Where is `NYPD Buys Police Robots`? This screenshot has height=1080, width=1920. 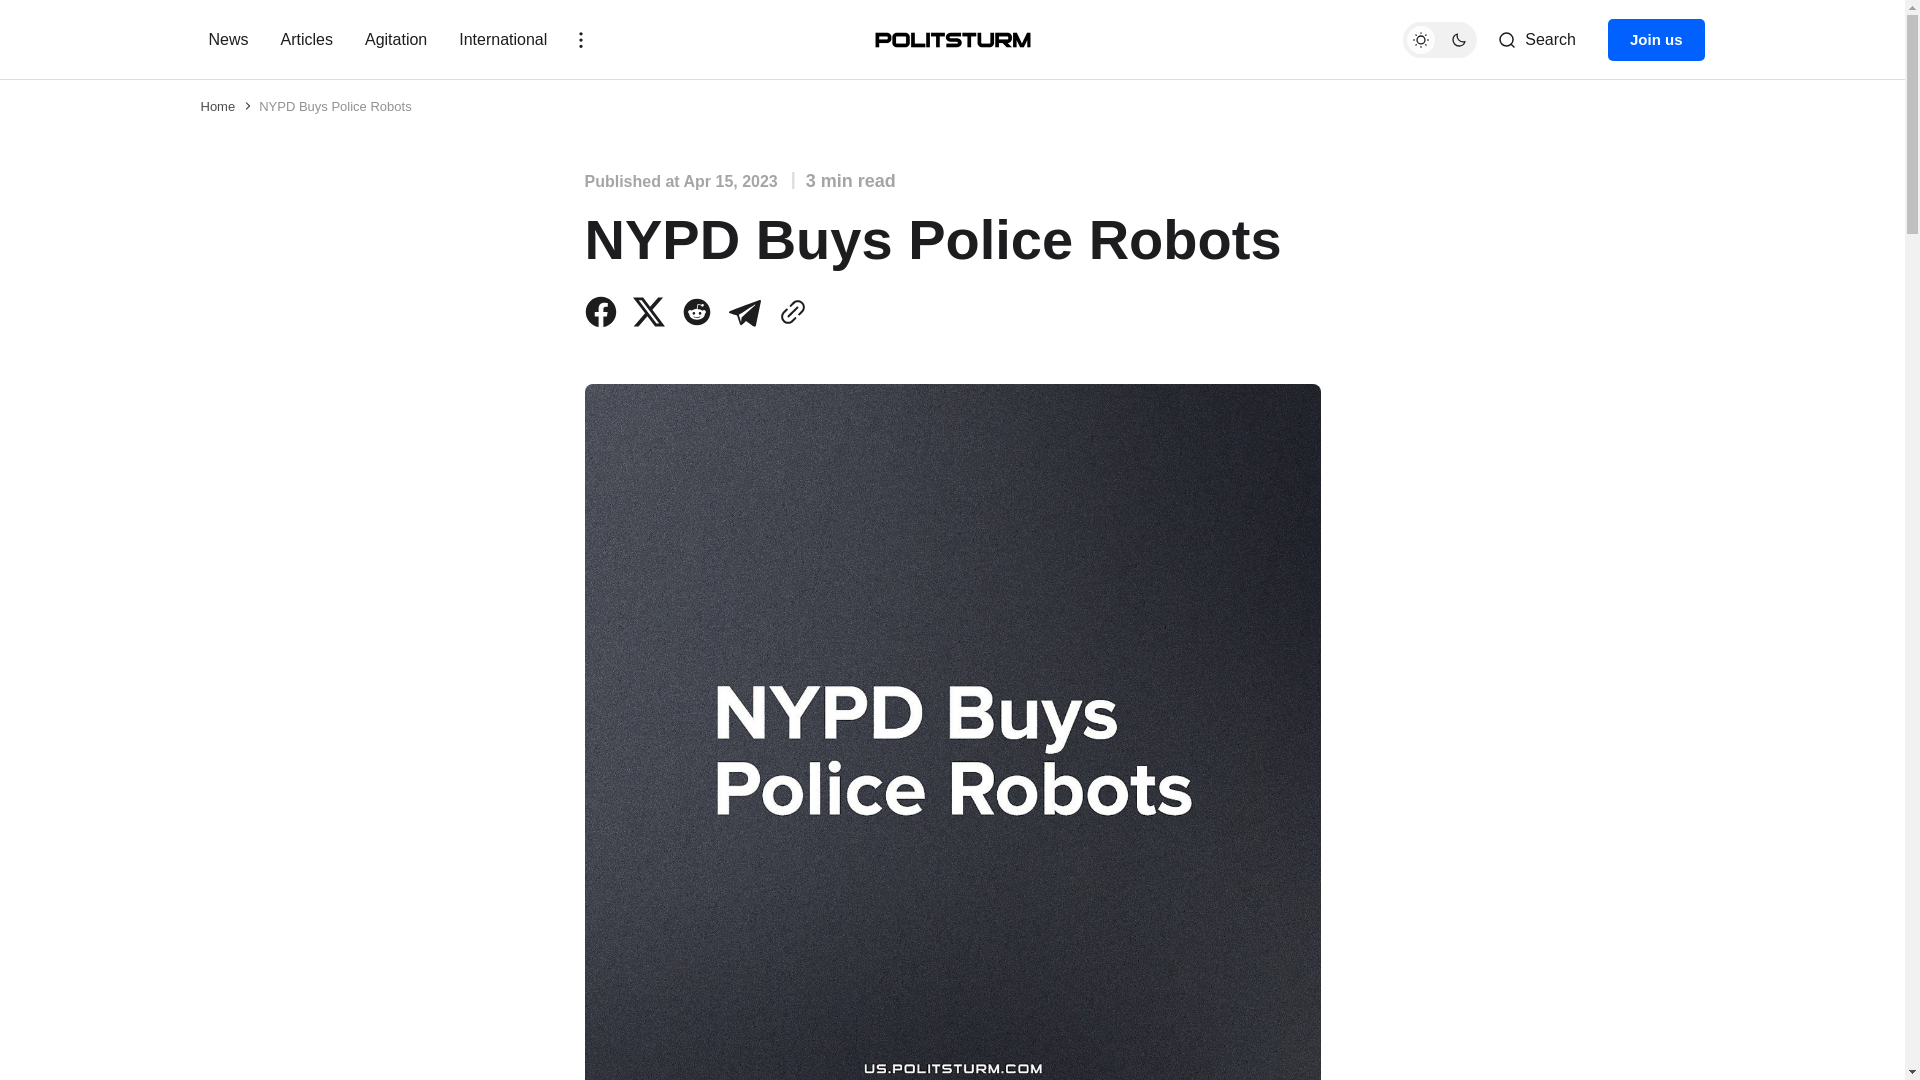 NYPD Buys Police Robots is located at coordinates (334, 106).